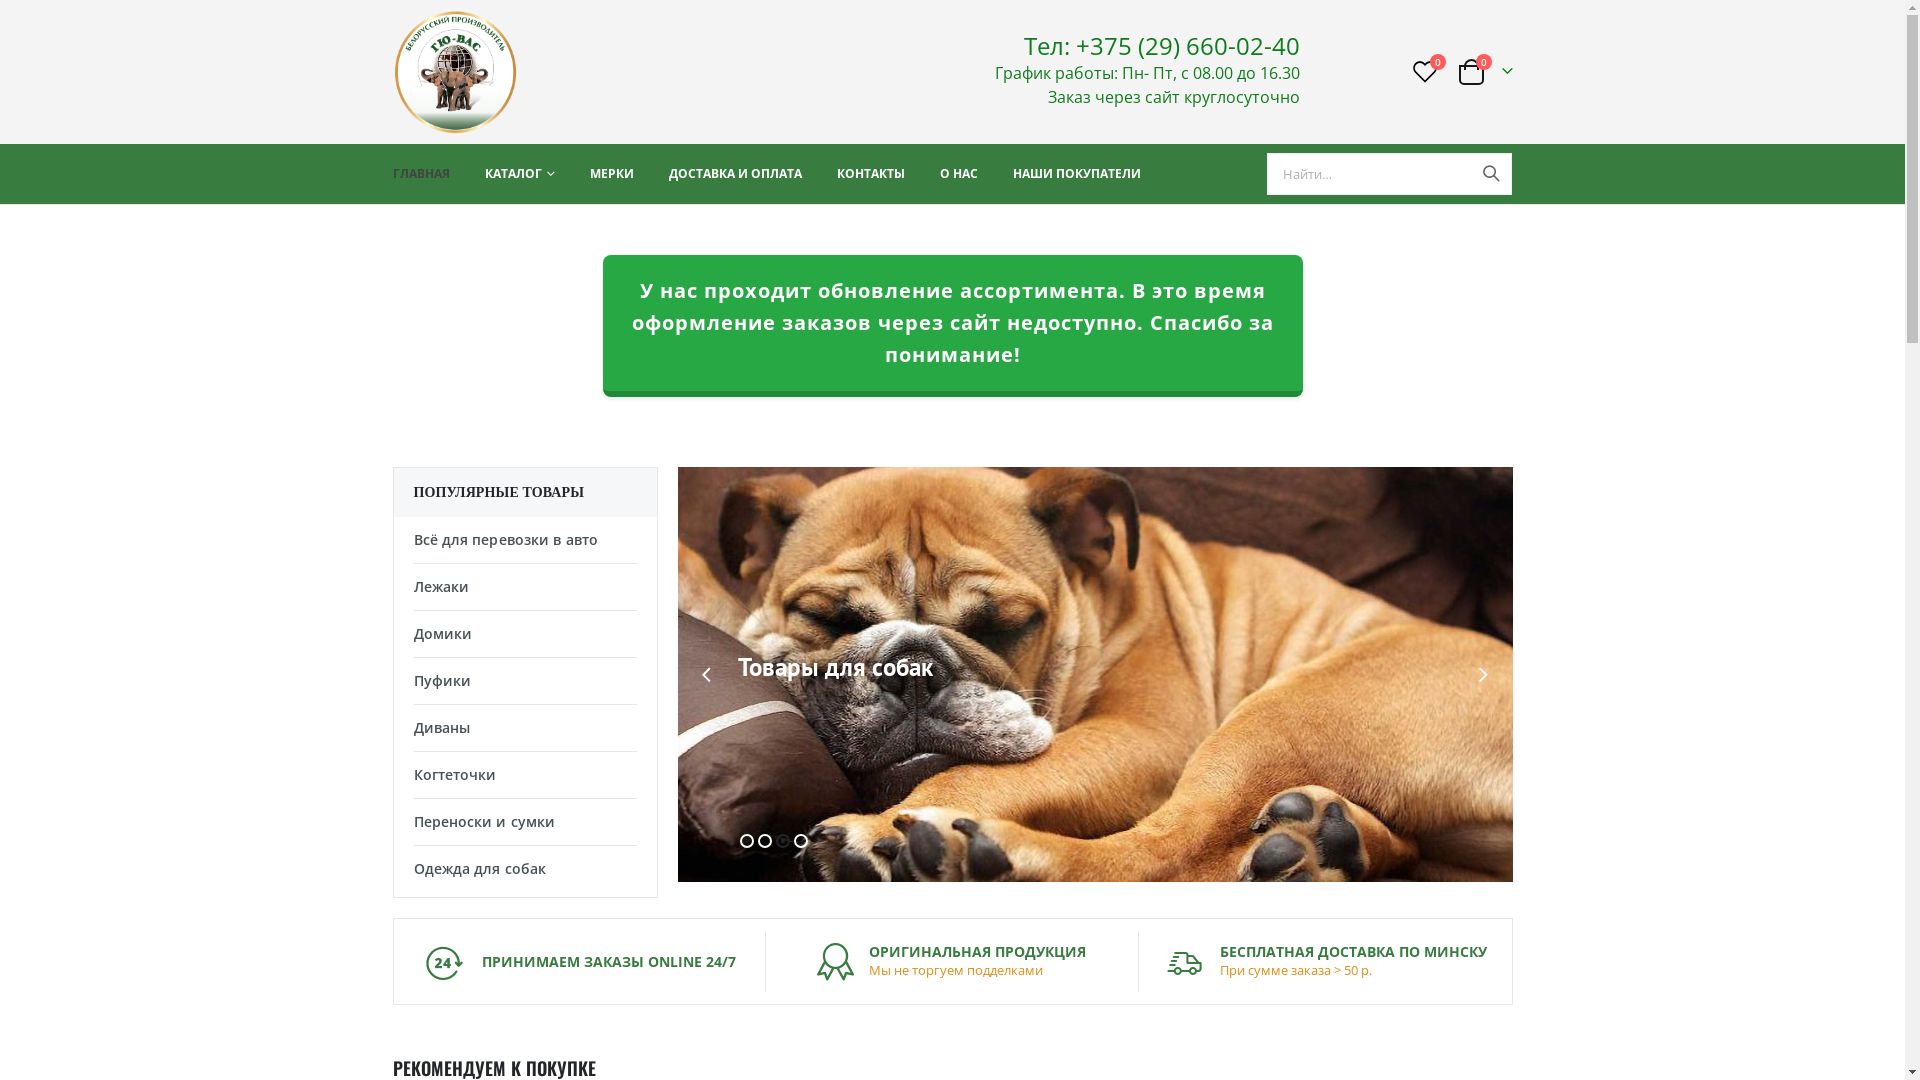 The image size is (1920, 1080). What do you see at coordinates (1491, 174) in the screenshot?
I see `Search` at bounding box center [1491, 174].